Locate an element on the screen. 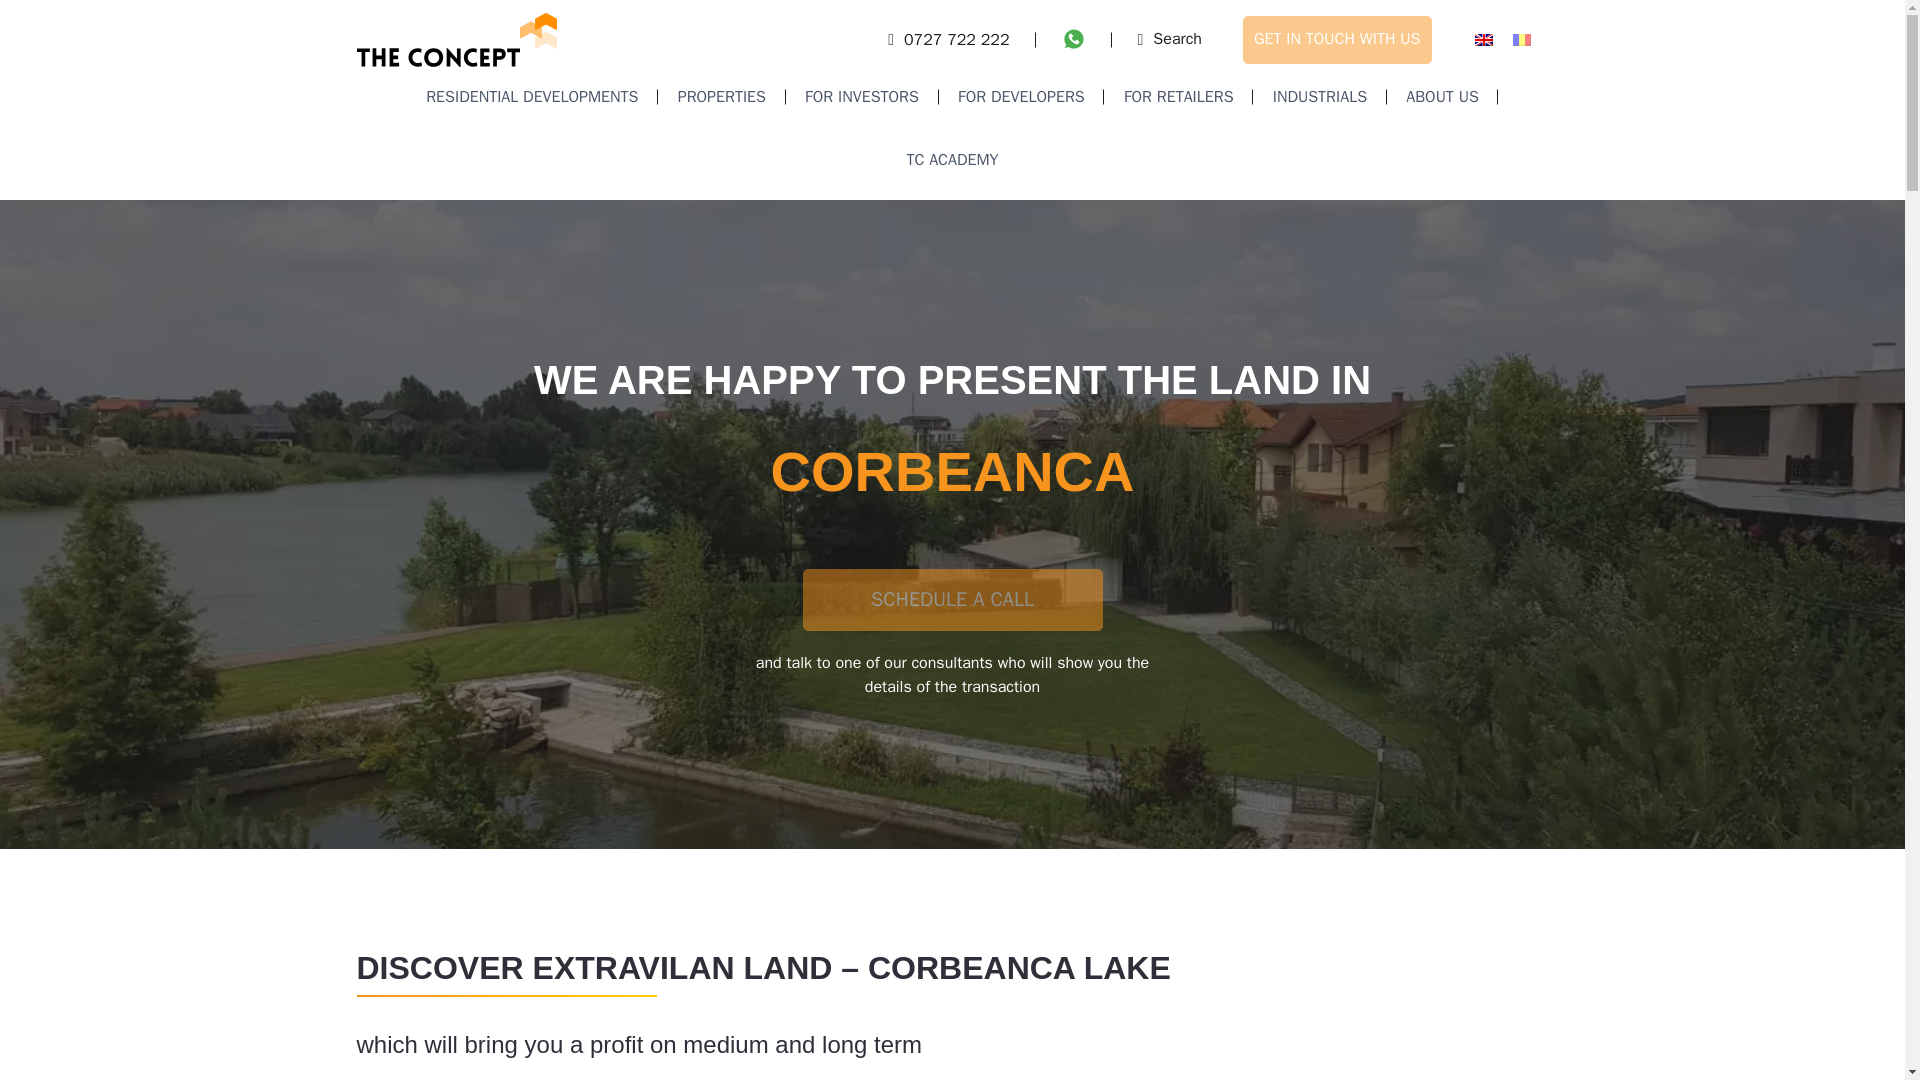 The height and width of the screenshot is (1080, 1920). 0727 722 222 is located at coordinates (948, 40).